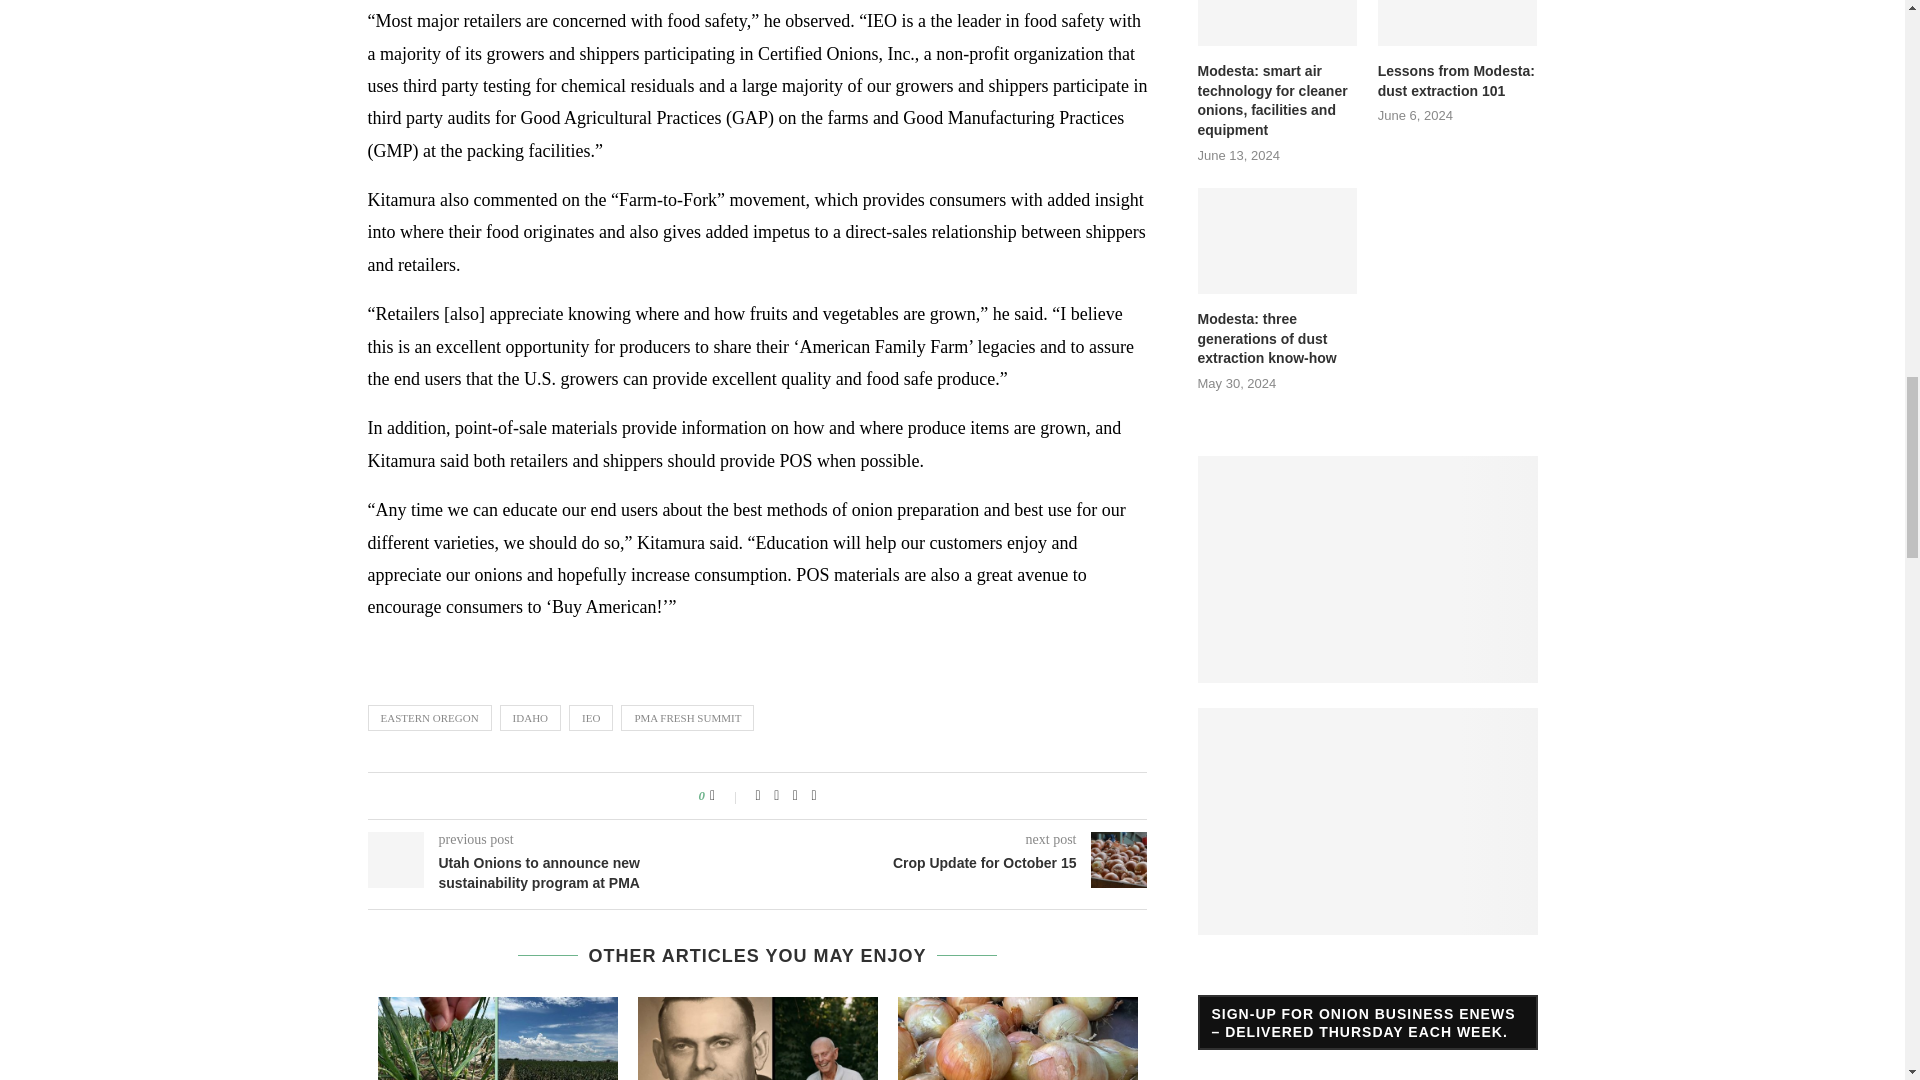 The width and height of the screenshot is (1920, 1080). What do you see at coordinates (726, 796) in the screenshot?
I see `Like` at bounding box center [726, 796].